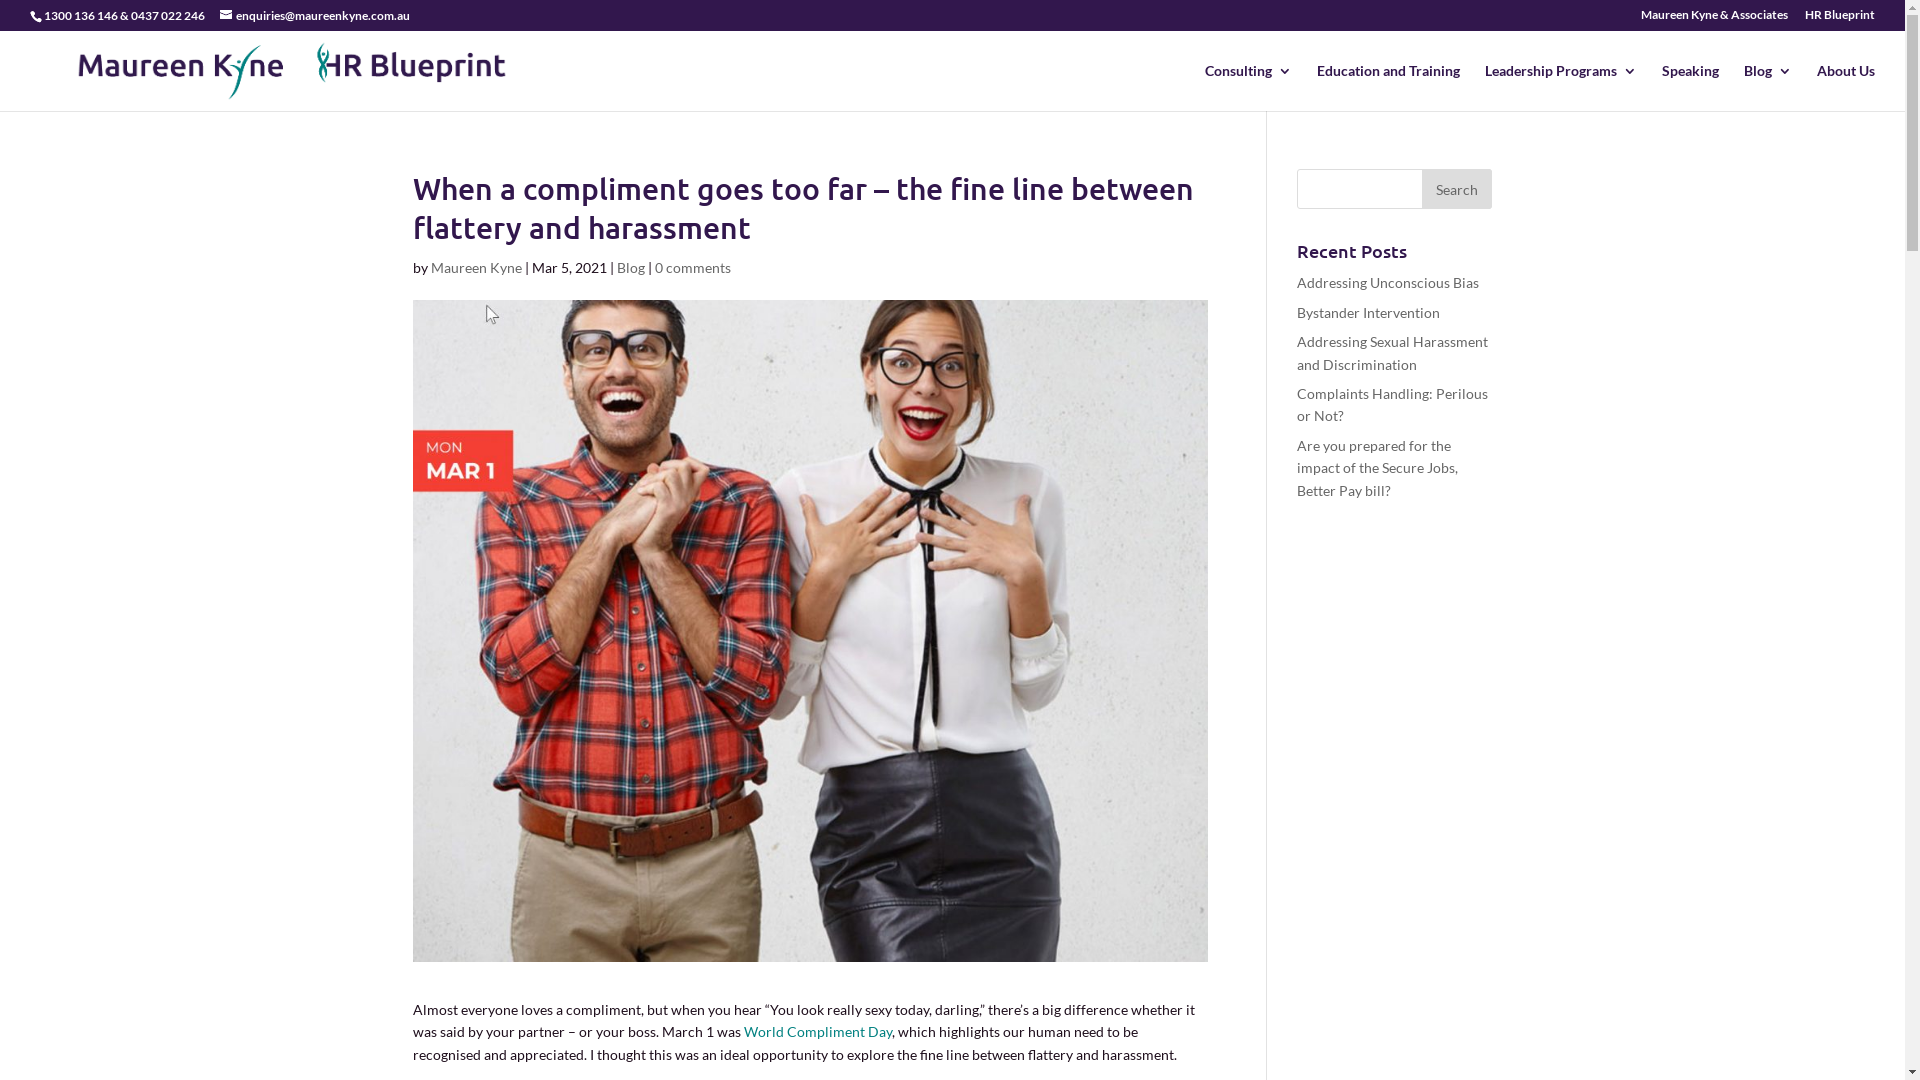  What do you see at coordinates (1392, 352) in the screenshot?
I see `Addressing Sexual Harassment and Discrimination` at bounding box center [1392, 352].